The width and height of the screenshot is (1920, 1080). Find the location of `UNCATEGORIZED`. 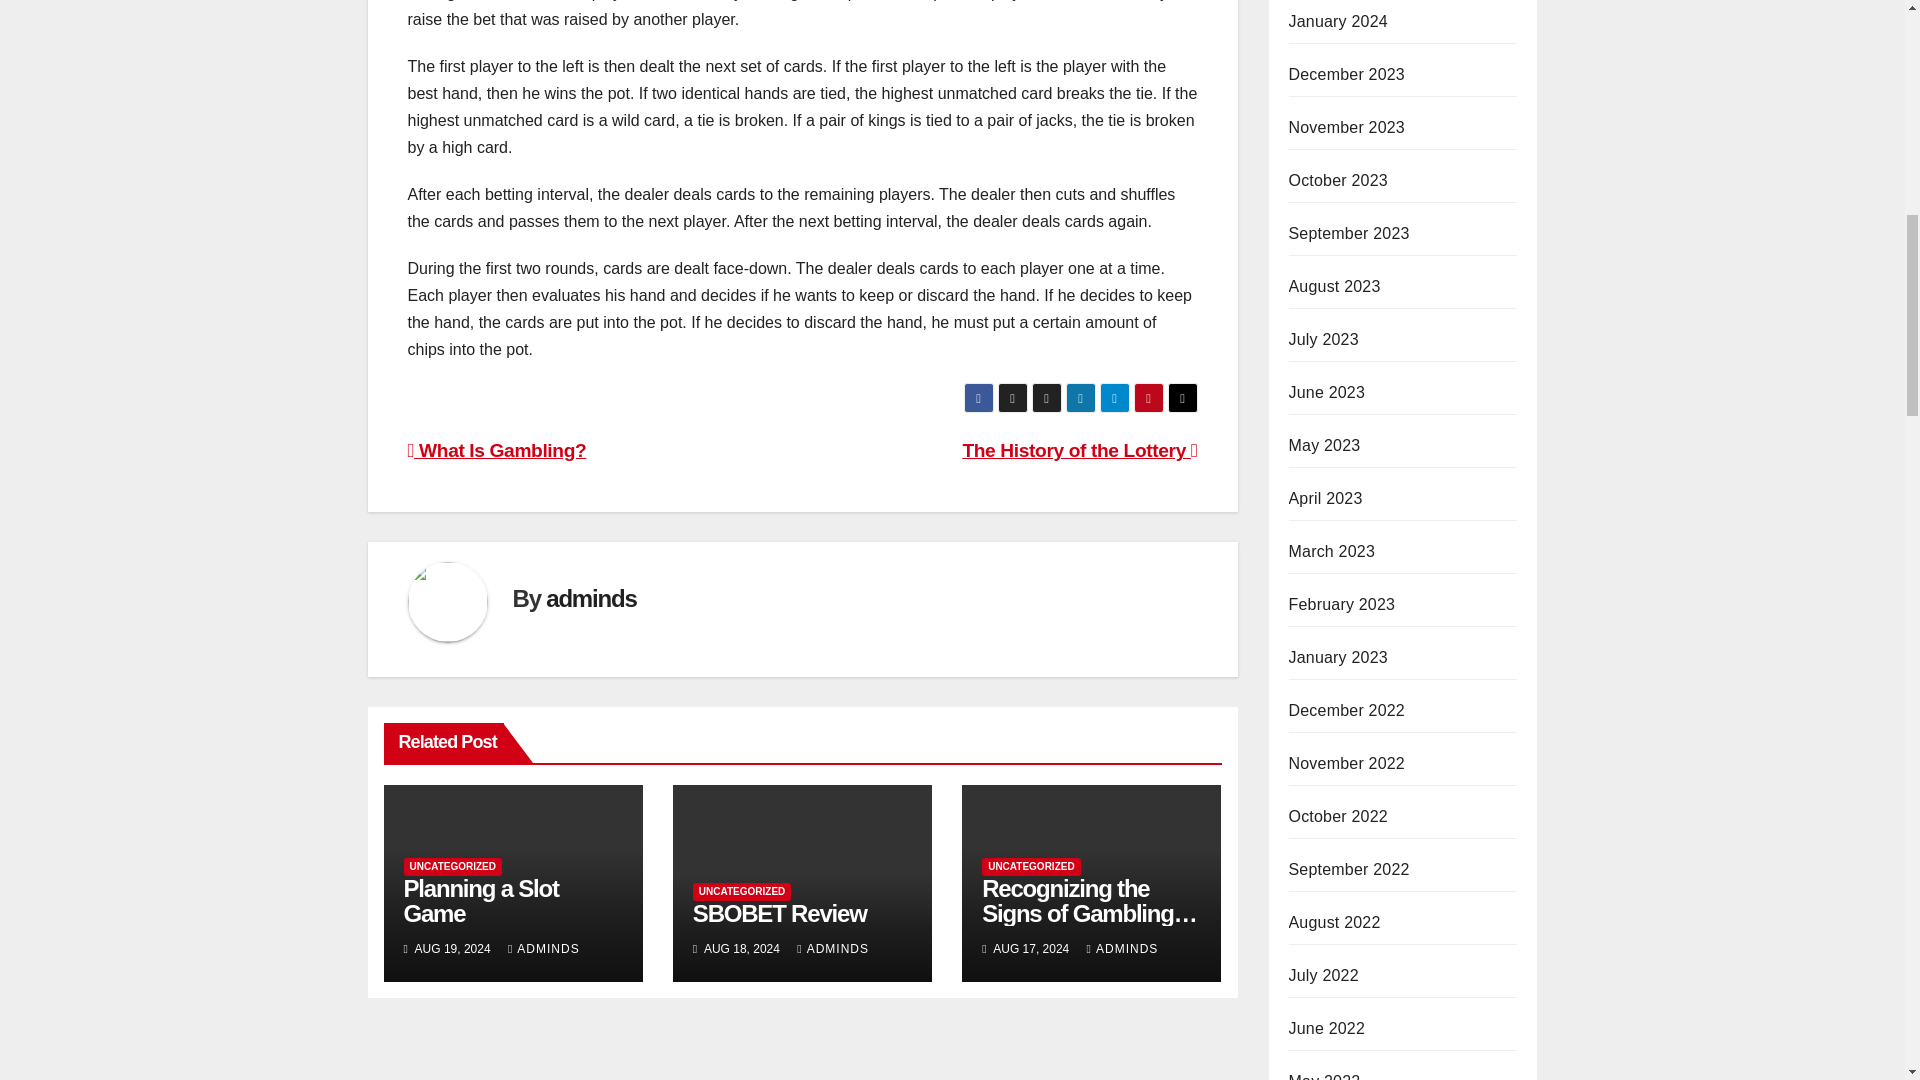

UNCATEGORIZED is located at coordinates (1030, 866).